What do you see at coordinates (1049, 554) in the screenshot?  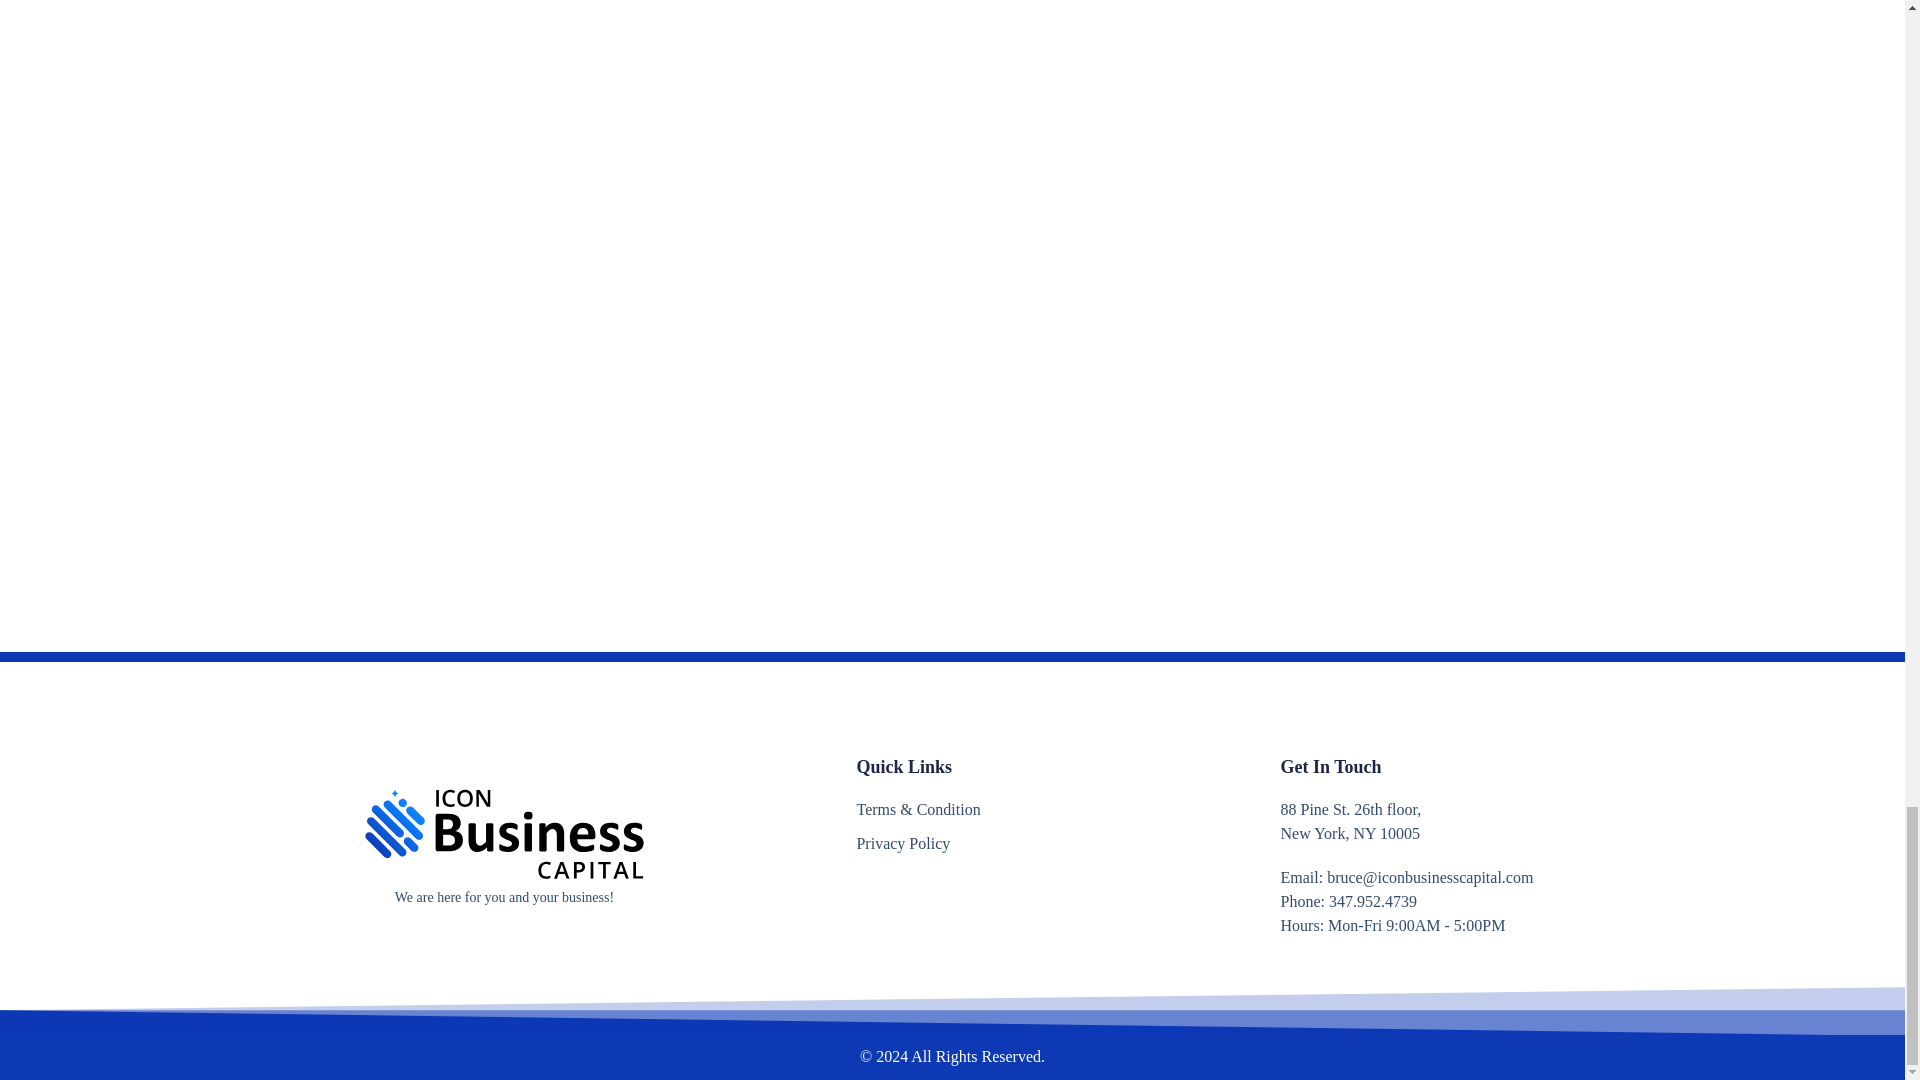 I see `Submit` at bounding box center [1049, 554].